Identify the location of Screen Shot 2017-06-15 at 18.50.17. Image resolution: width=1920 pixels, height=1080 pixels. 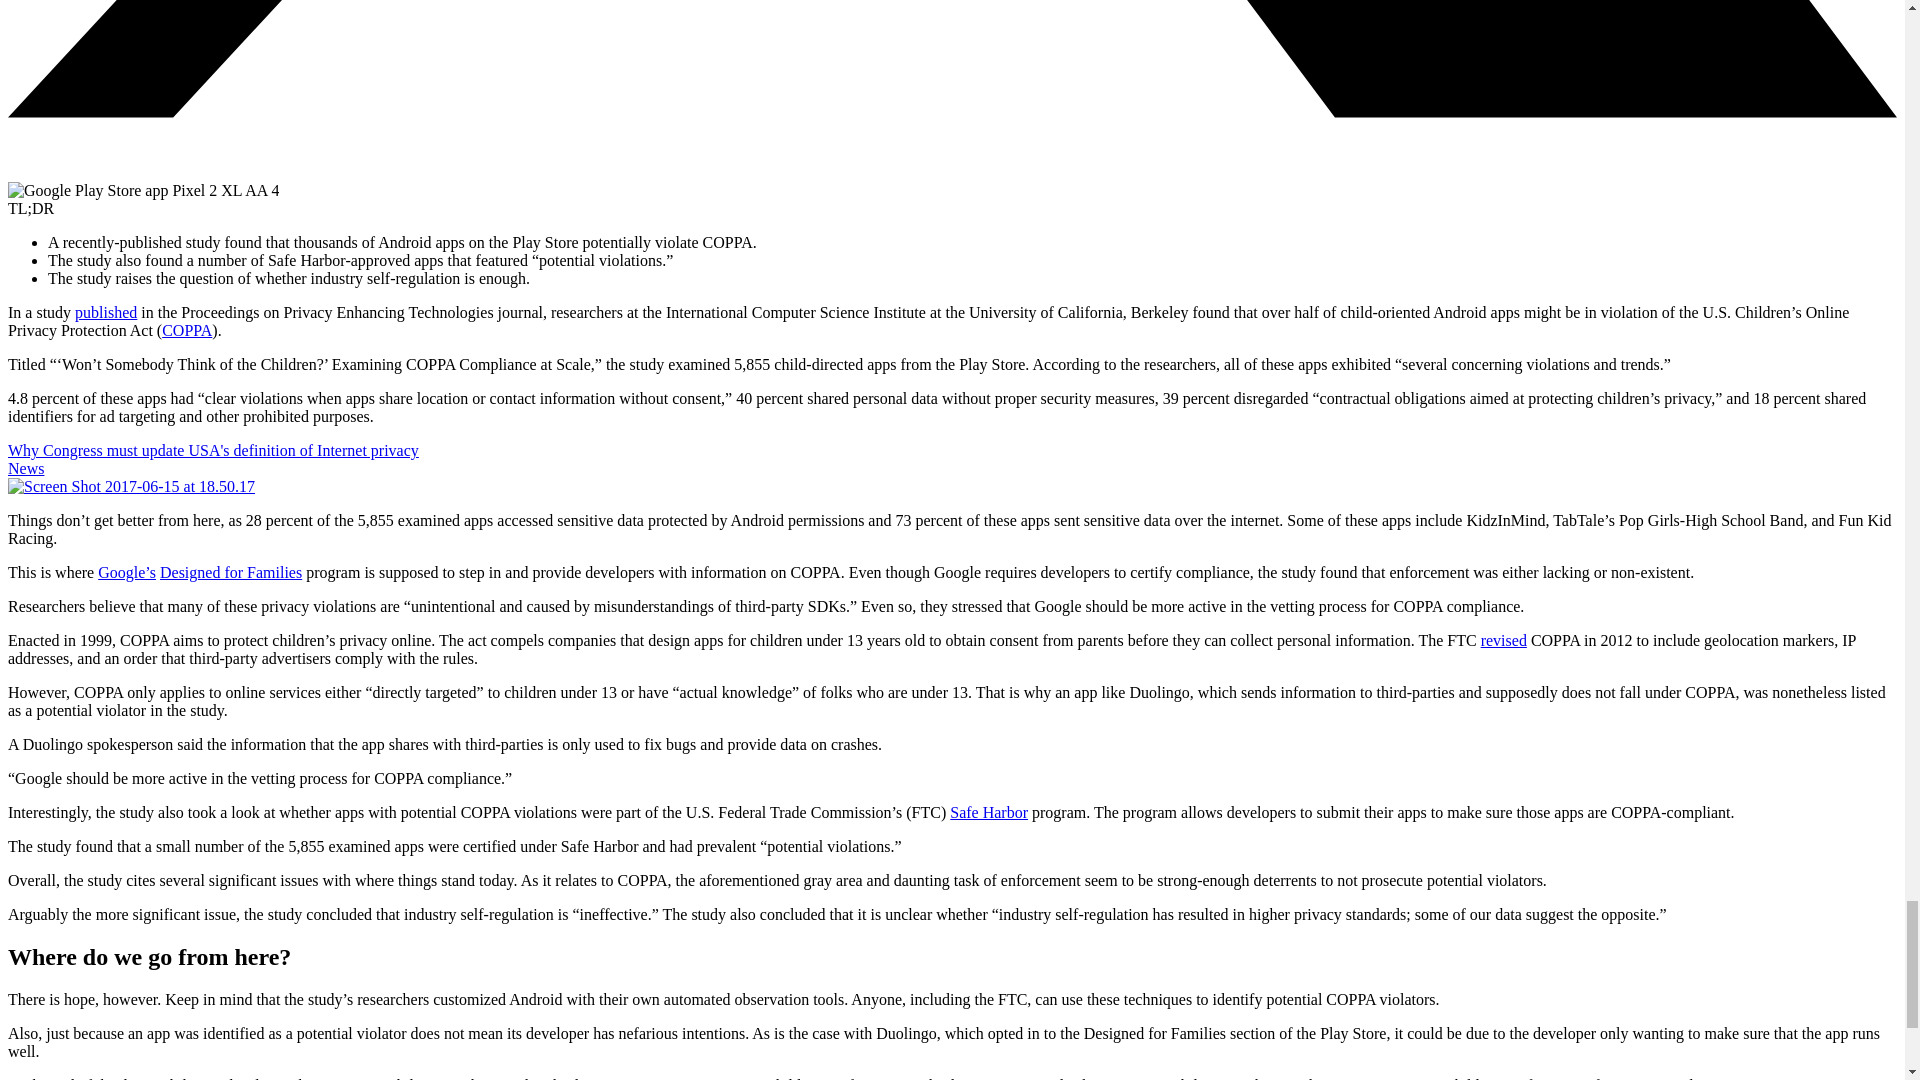
(131, 486).